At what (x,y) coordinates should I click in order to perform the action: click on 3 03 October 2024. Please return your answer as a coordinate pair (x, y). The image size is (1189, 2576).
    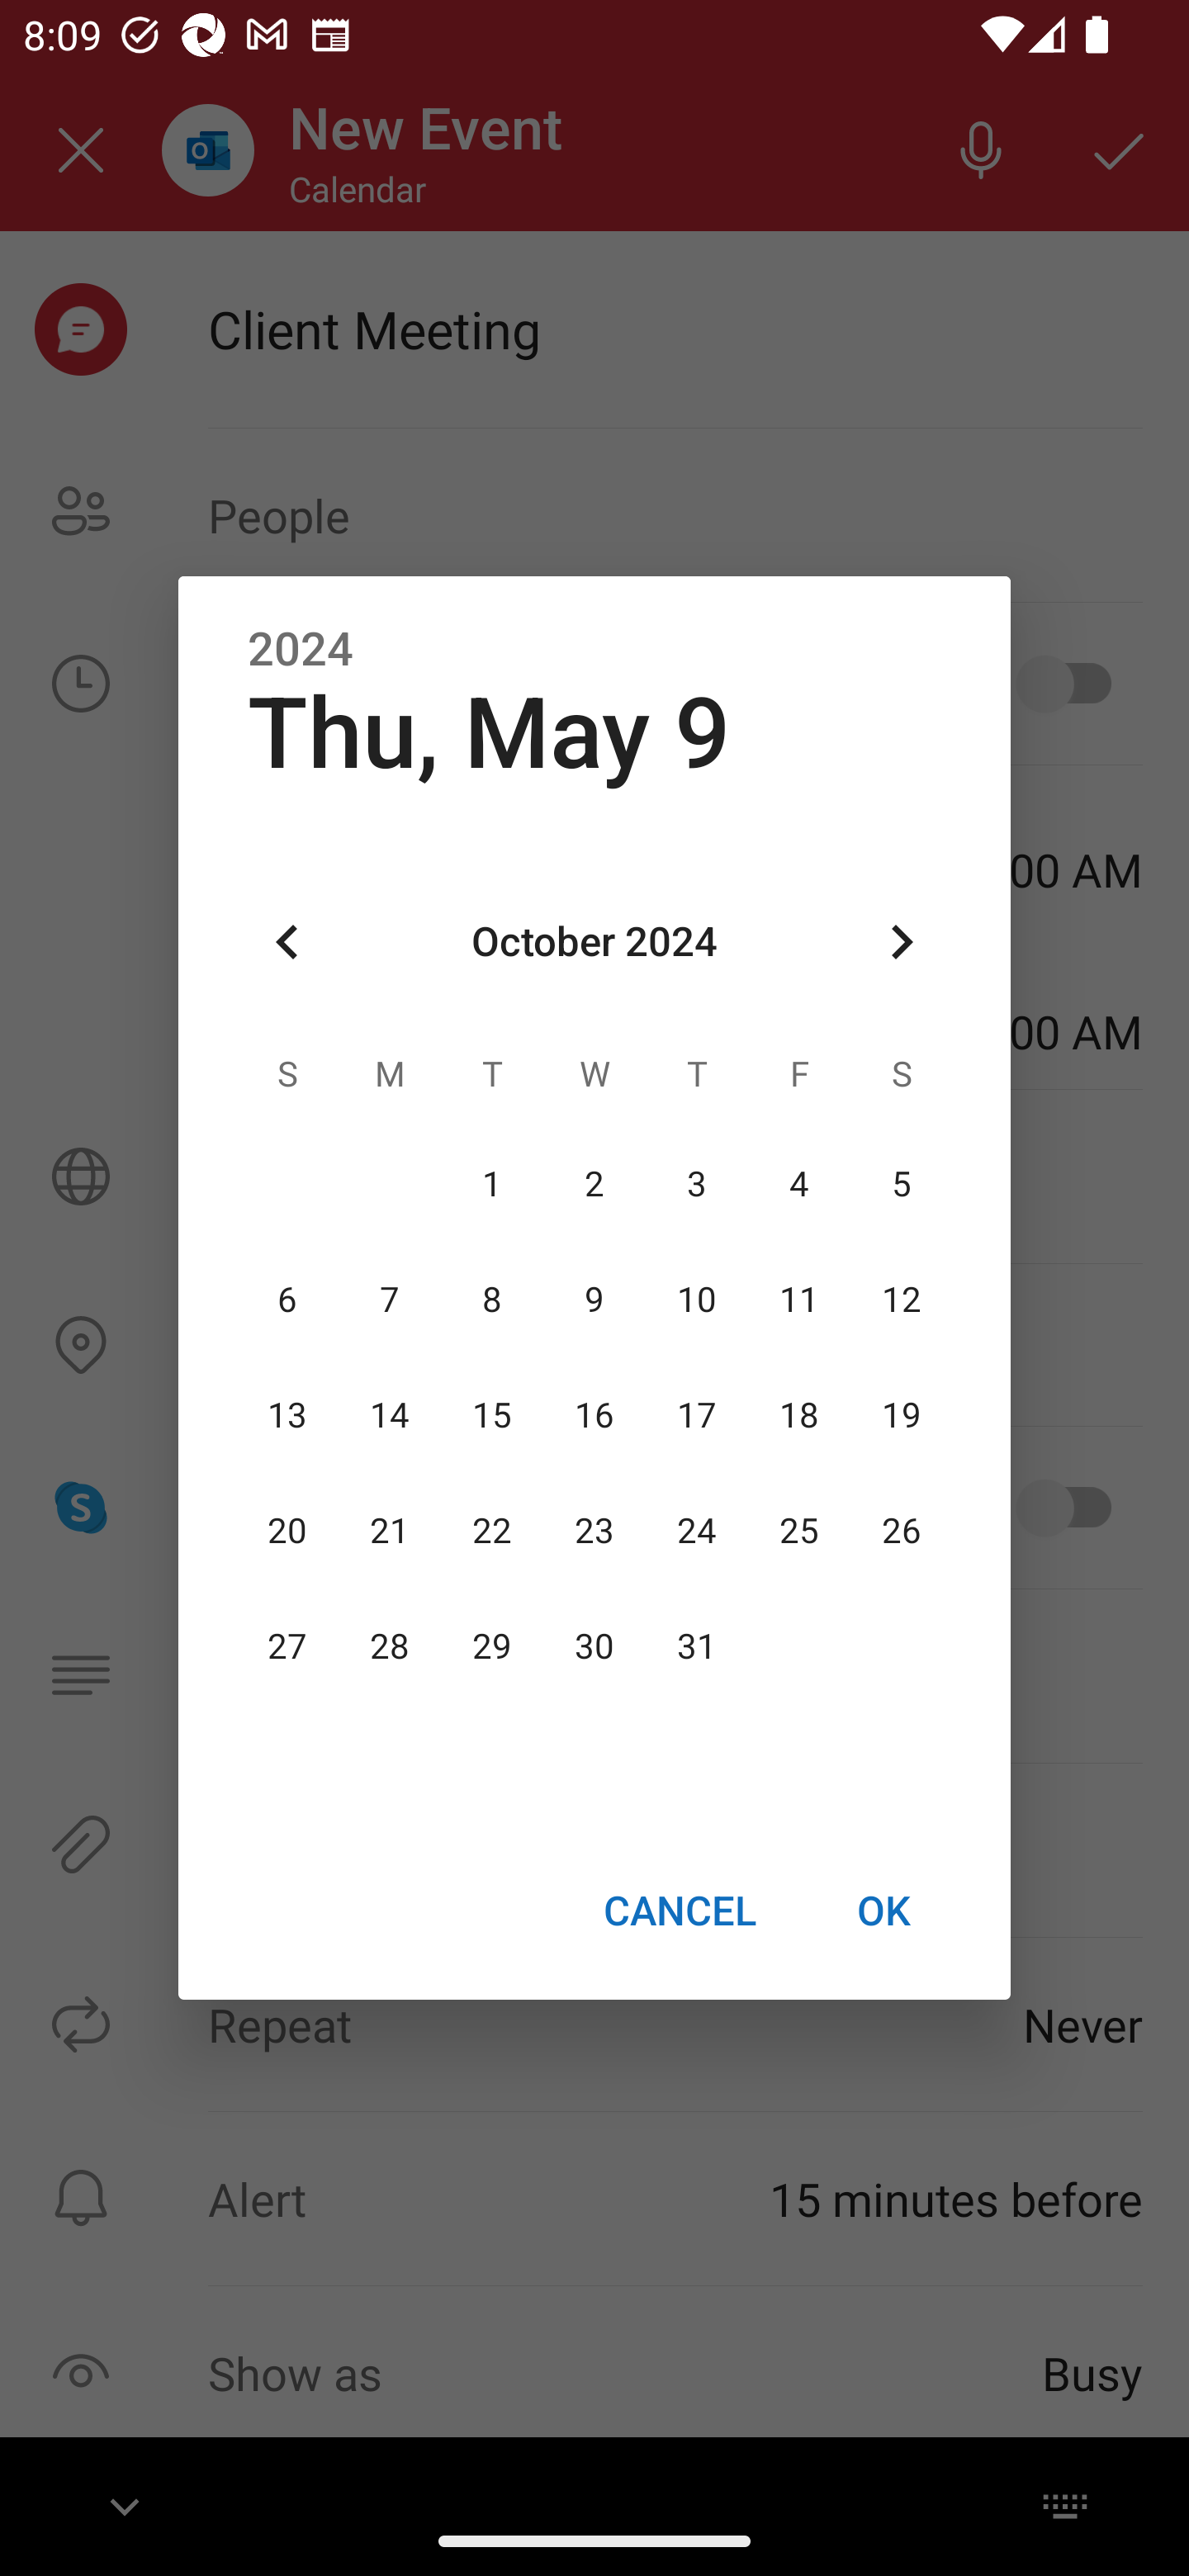
    Looking at the image, I should click on (696, 1184).